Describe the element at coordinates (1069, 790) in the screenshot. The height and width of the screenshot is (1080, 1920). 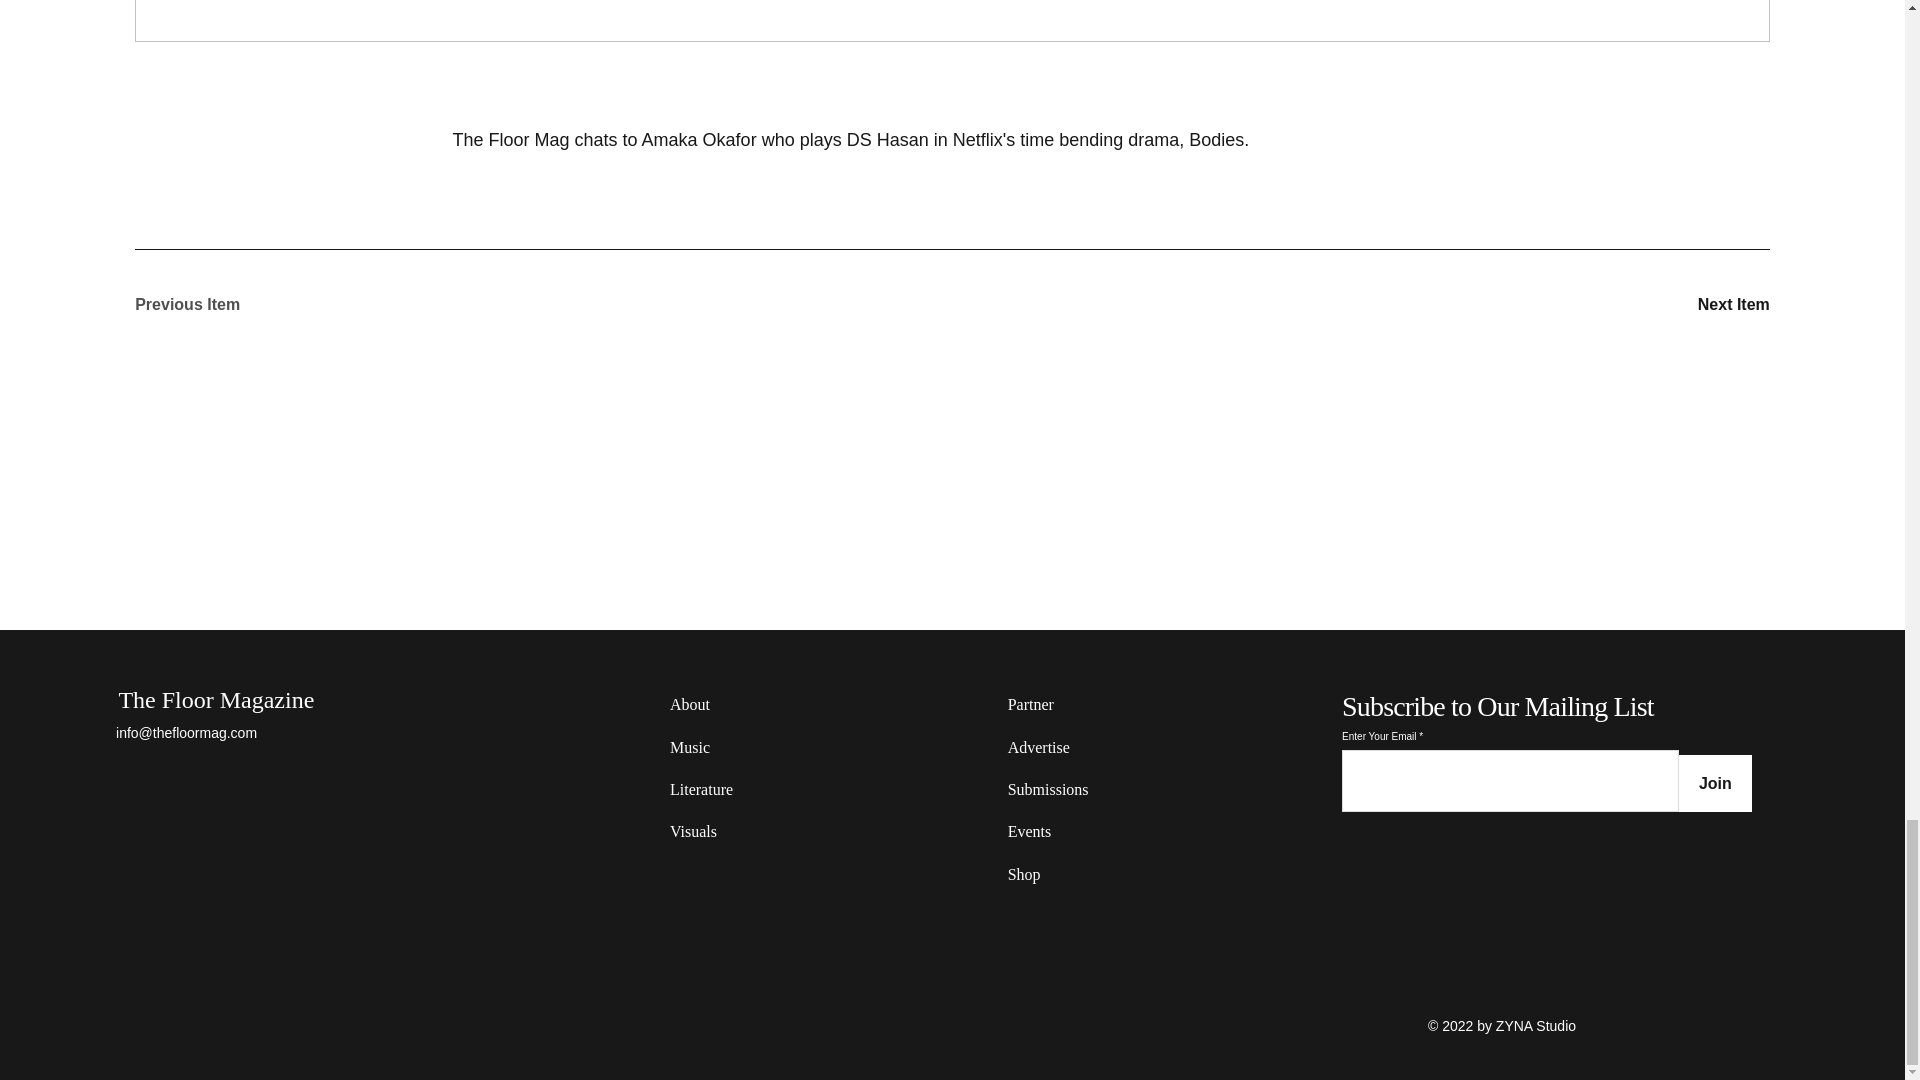
I see `Submissions` at that location.